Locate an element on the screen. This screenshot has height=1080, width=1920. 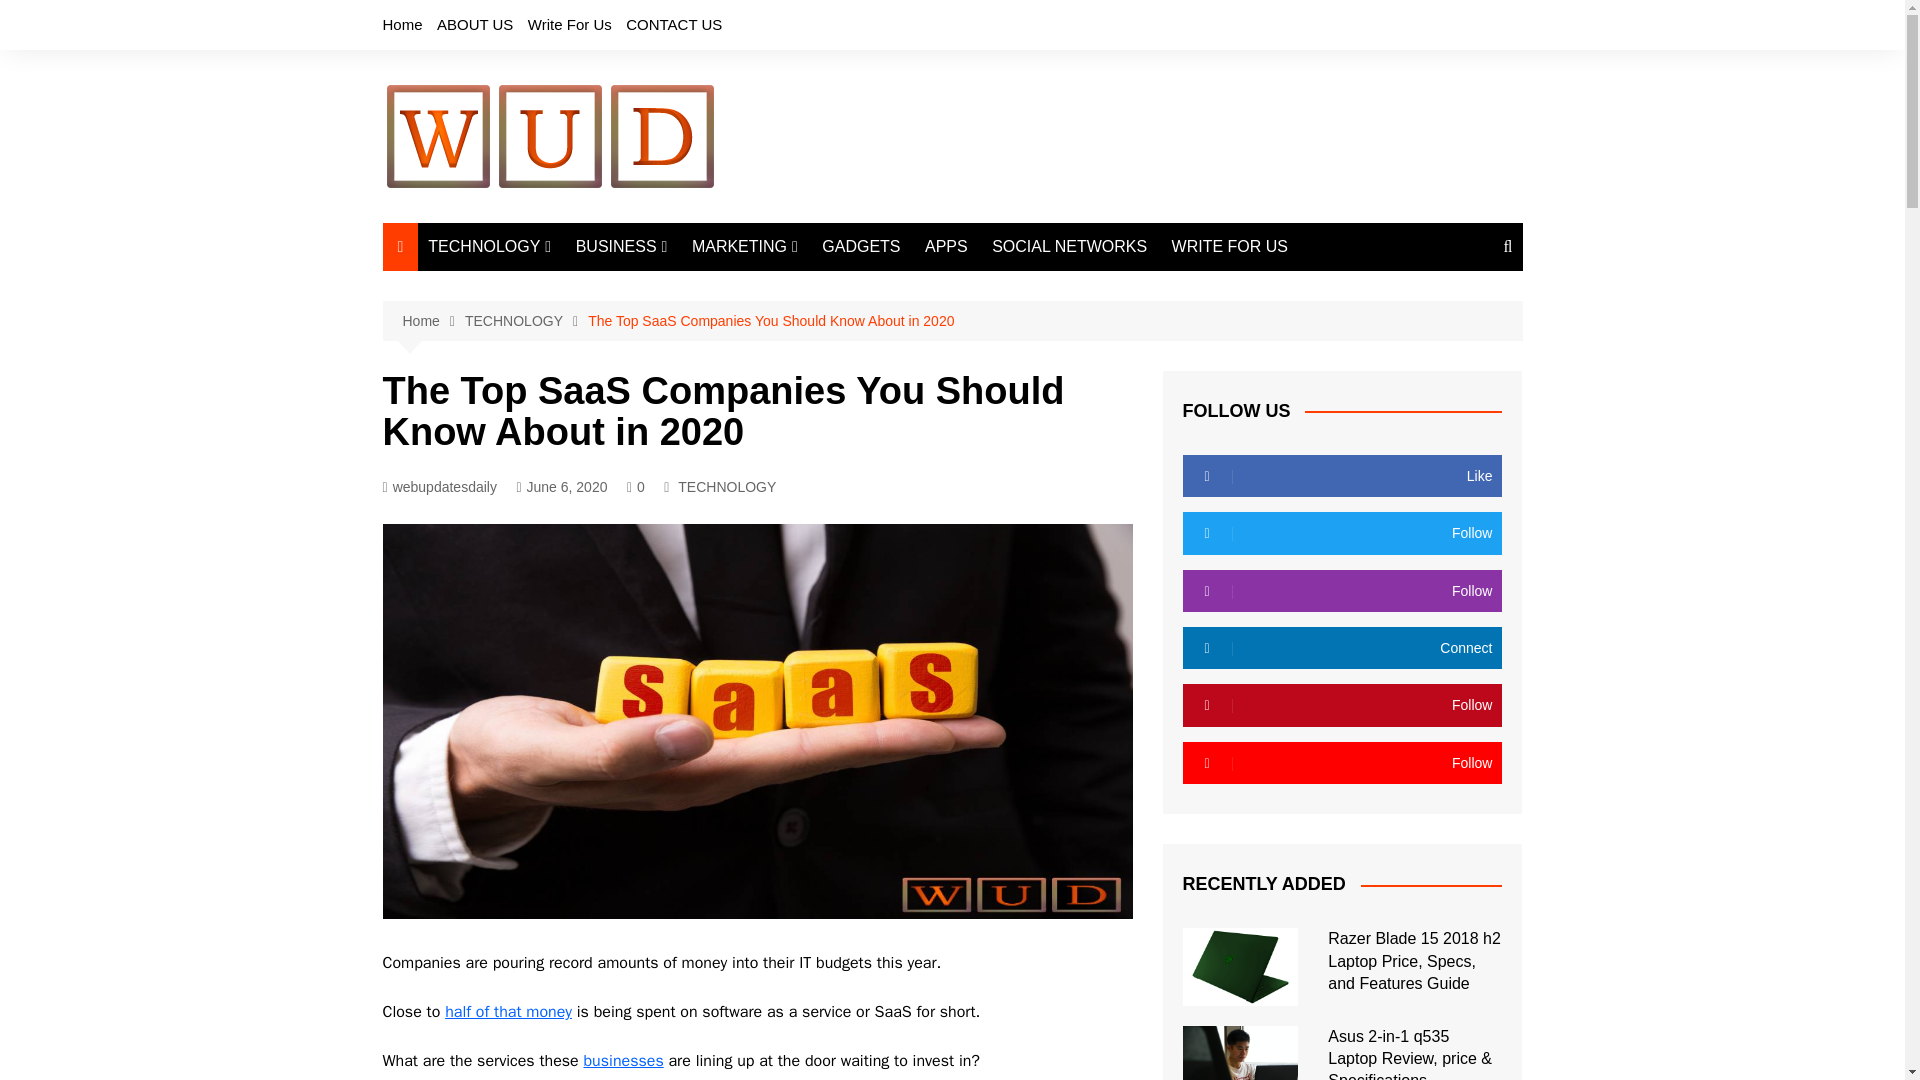
TECHNOLOGY is located at coordinates (726, 486).